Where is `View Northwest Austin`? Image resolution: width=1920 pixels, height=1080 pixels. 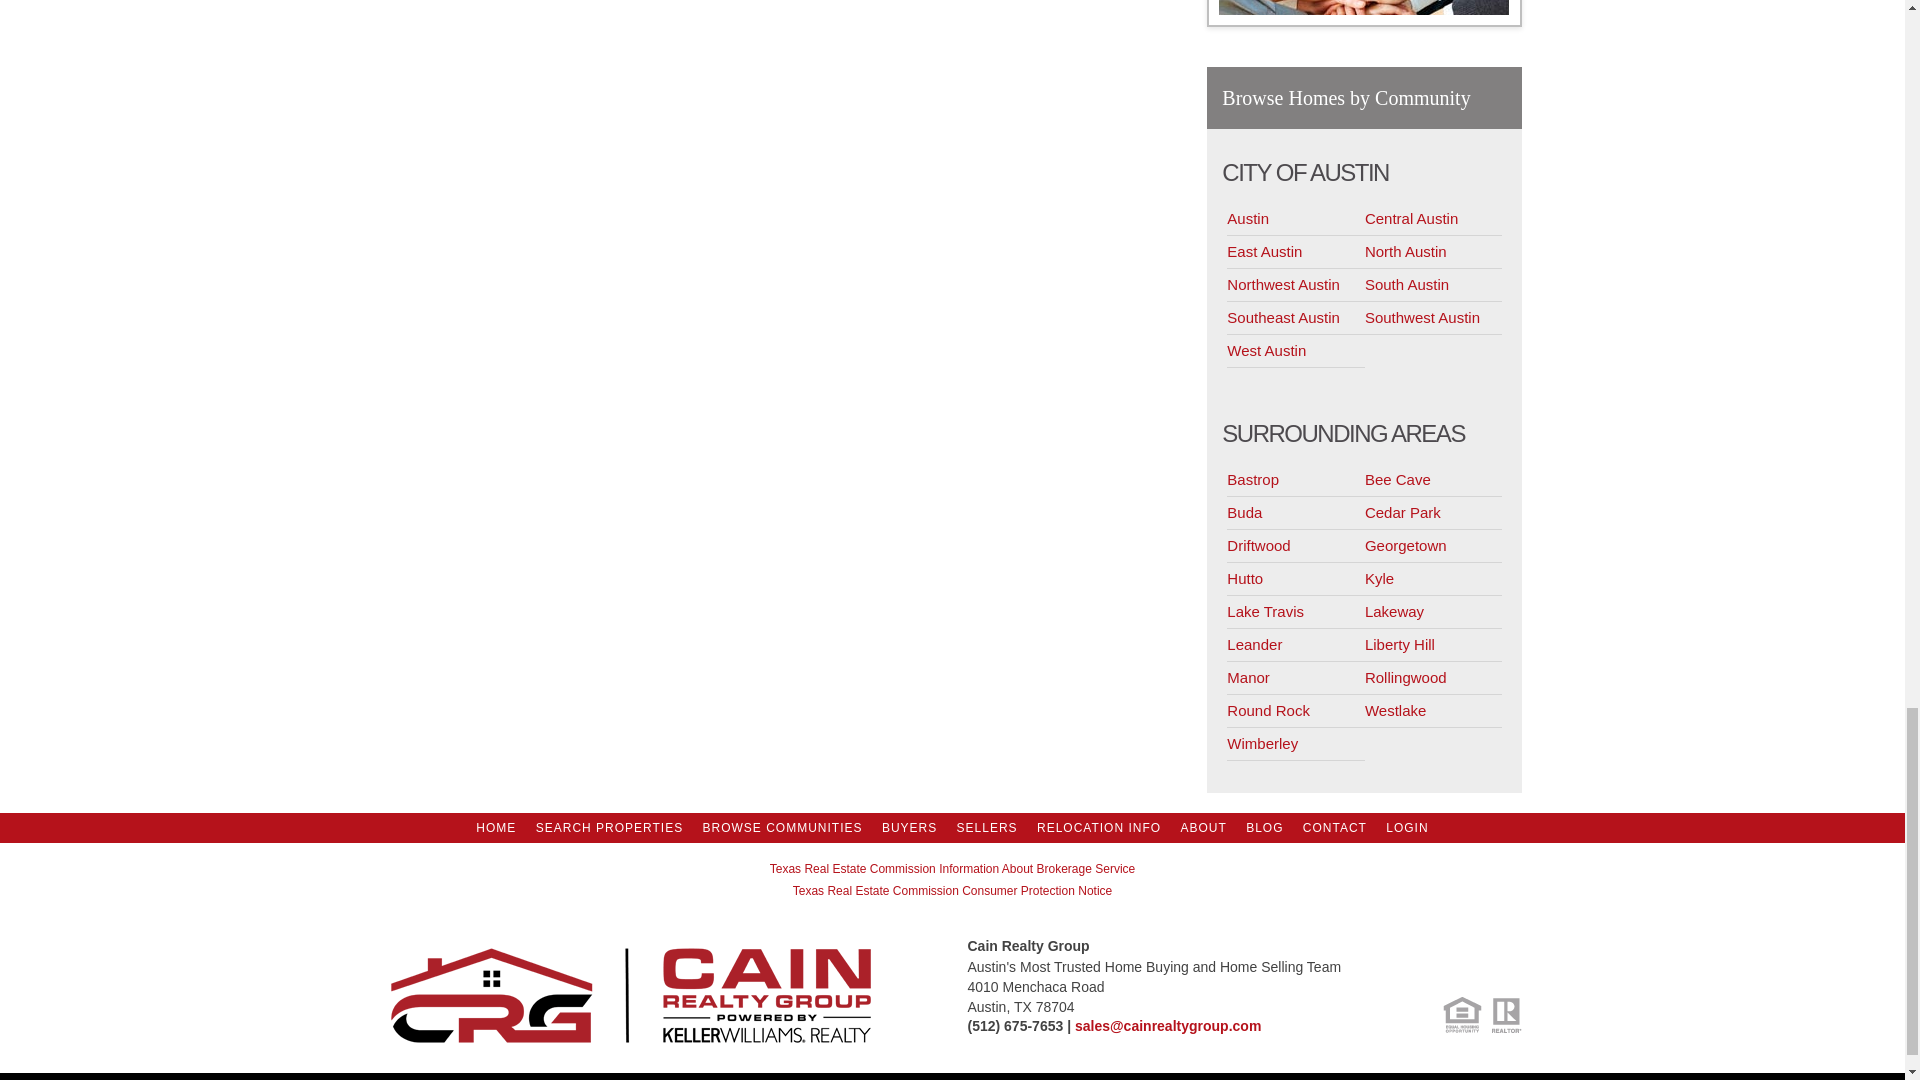 View Northwest Austin is located at coordinates (1296, 285).